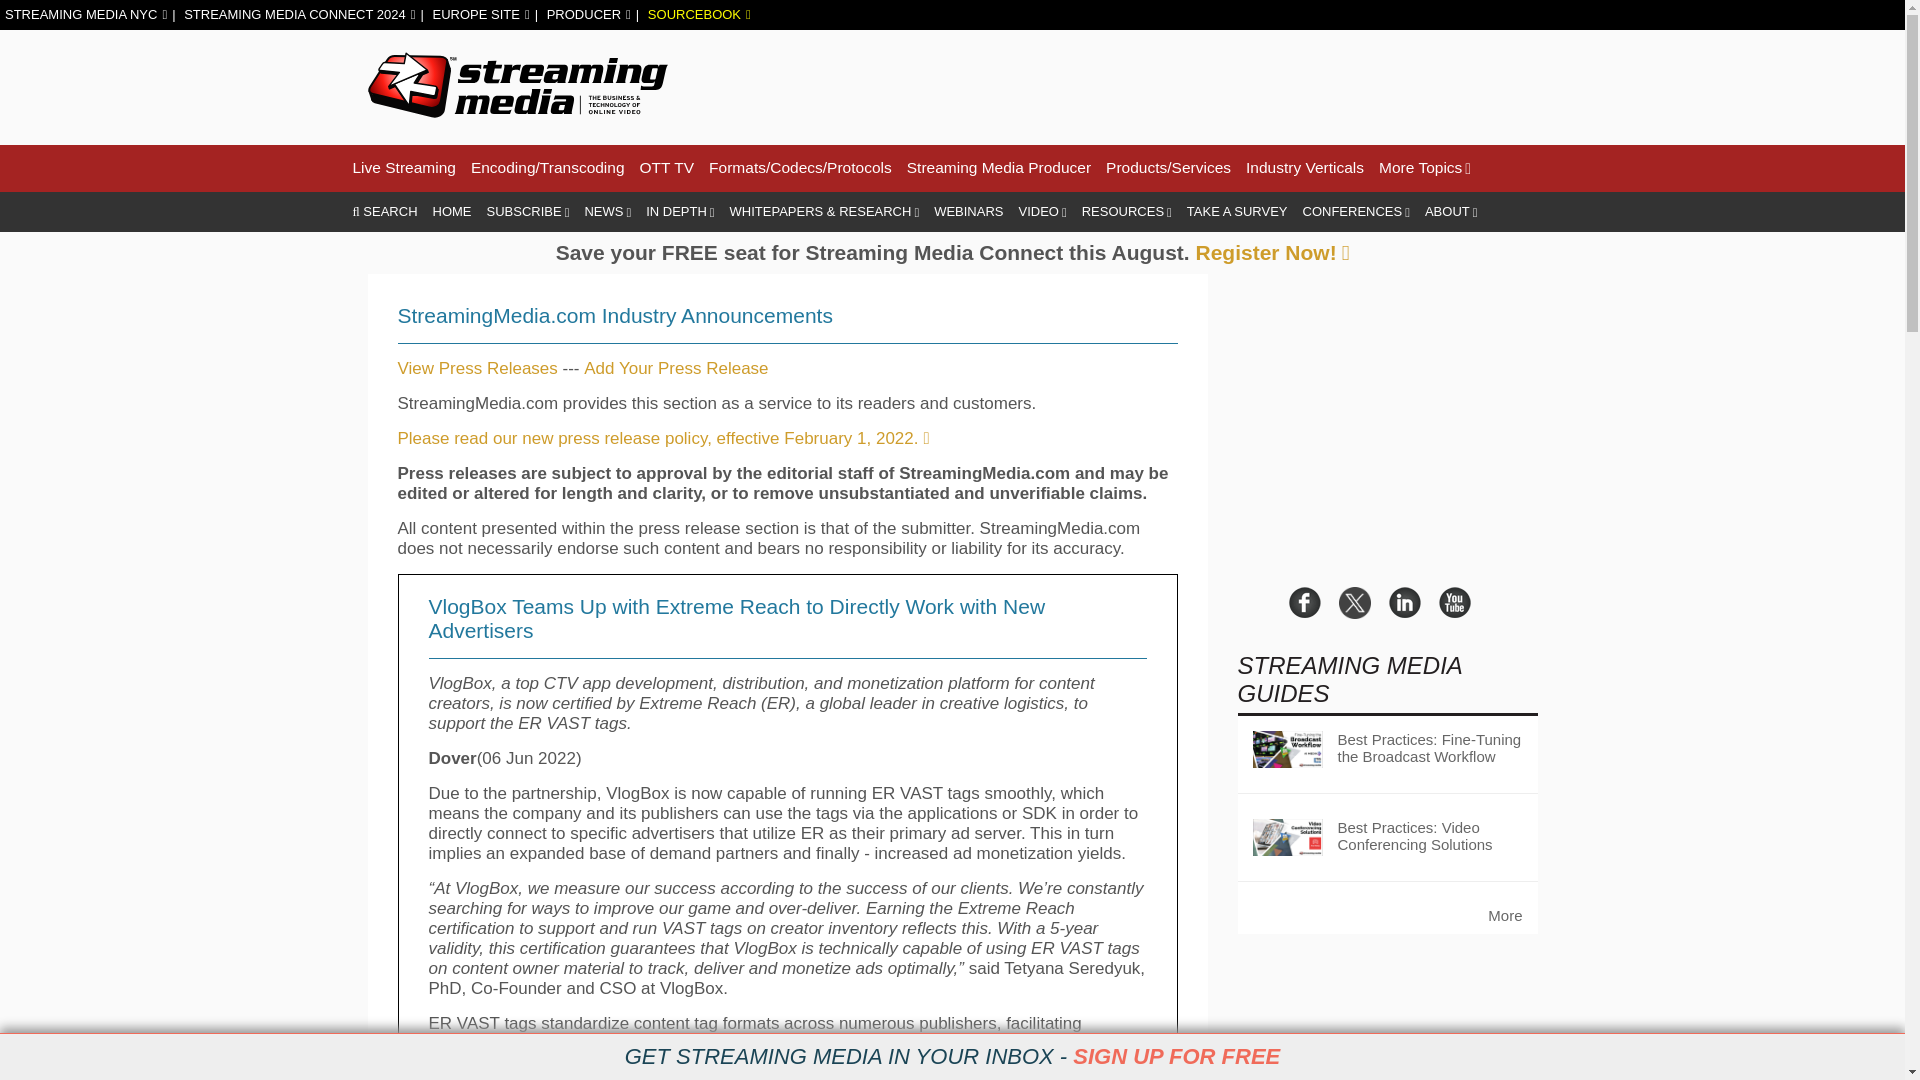 The height and width of the screenshot is (1080, 1920). What do you see at coordinates (480, 14) in the screenshot?
I see `EUROPE SITE` at bounding box center [480, 14].